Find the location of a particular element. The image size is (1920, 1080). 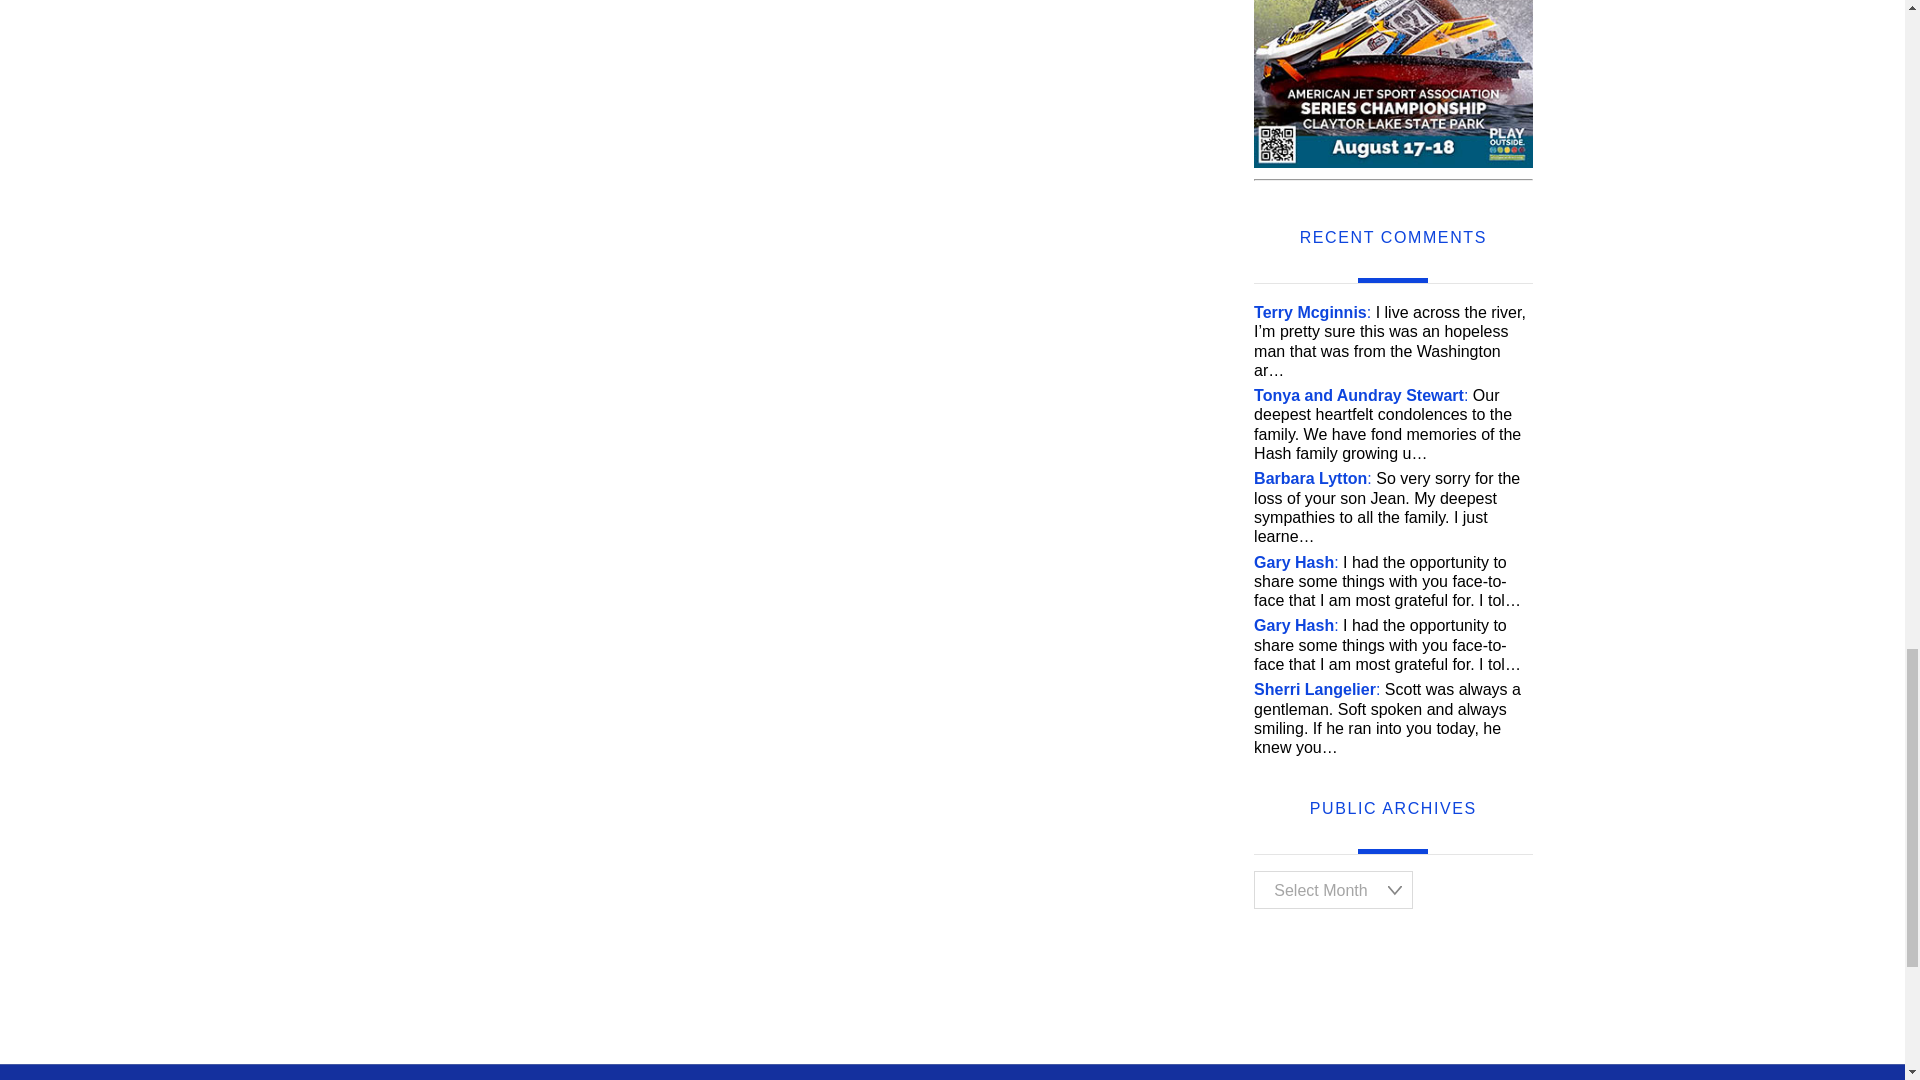

Barbara Lytton: is located at coordinates (1312, 478).